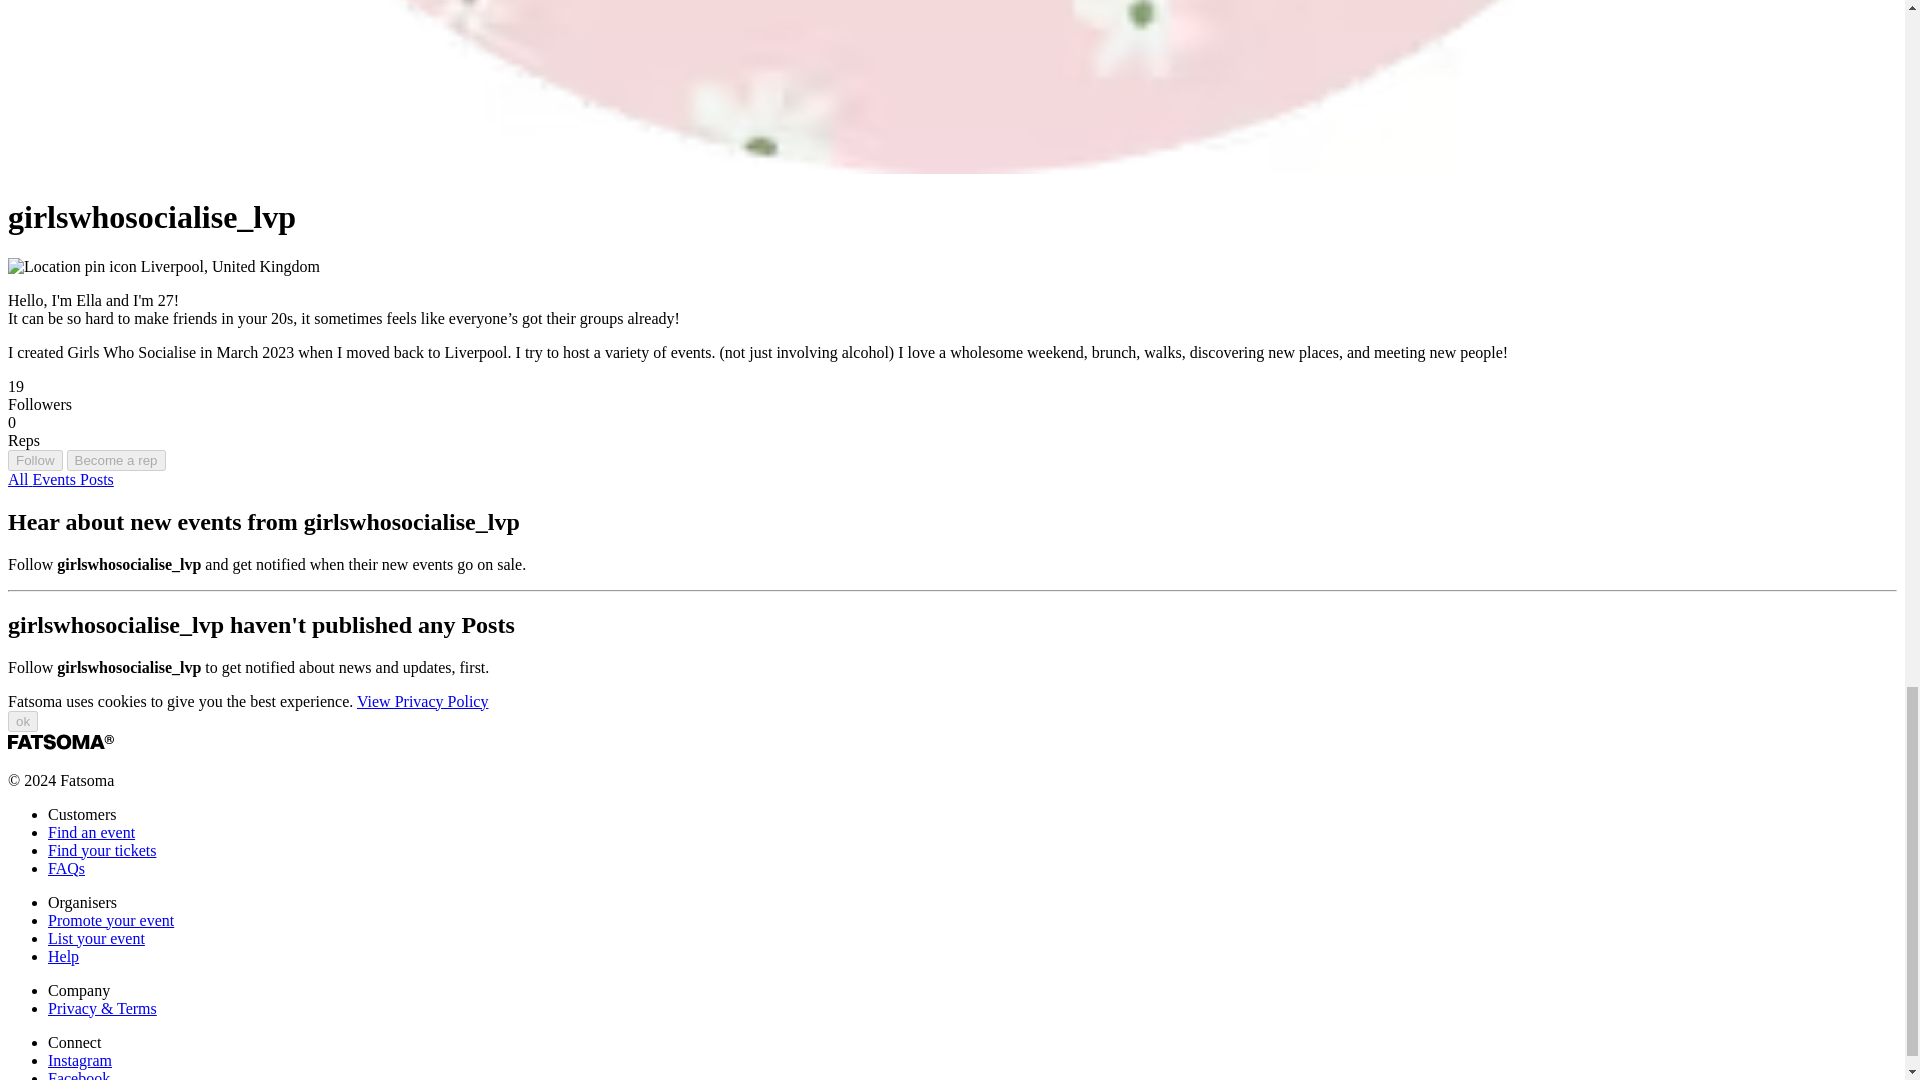 The height and width of the screenshot is (1080, 1920). What do you see at coordinates (60, 742) in the screenshot?
I see `Fatsoma` at bounding box center [60, 742].